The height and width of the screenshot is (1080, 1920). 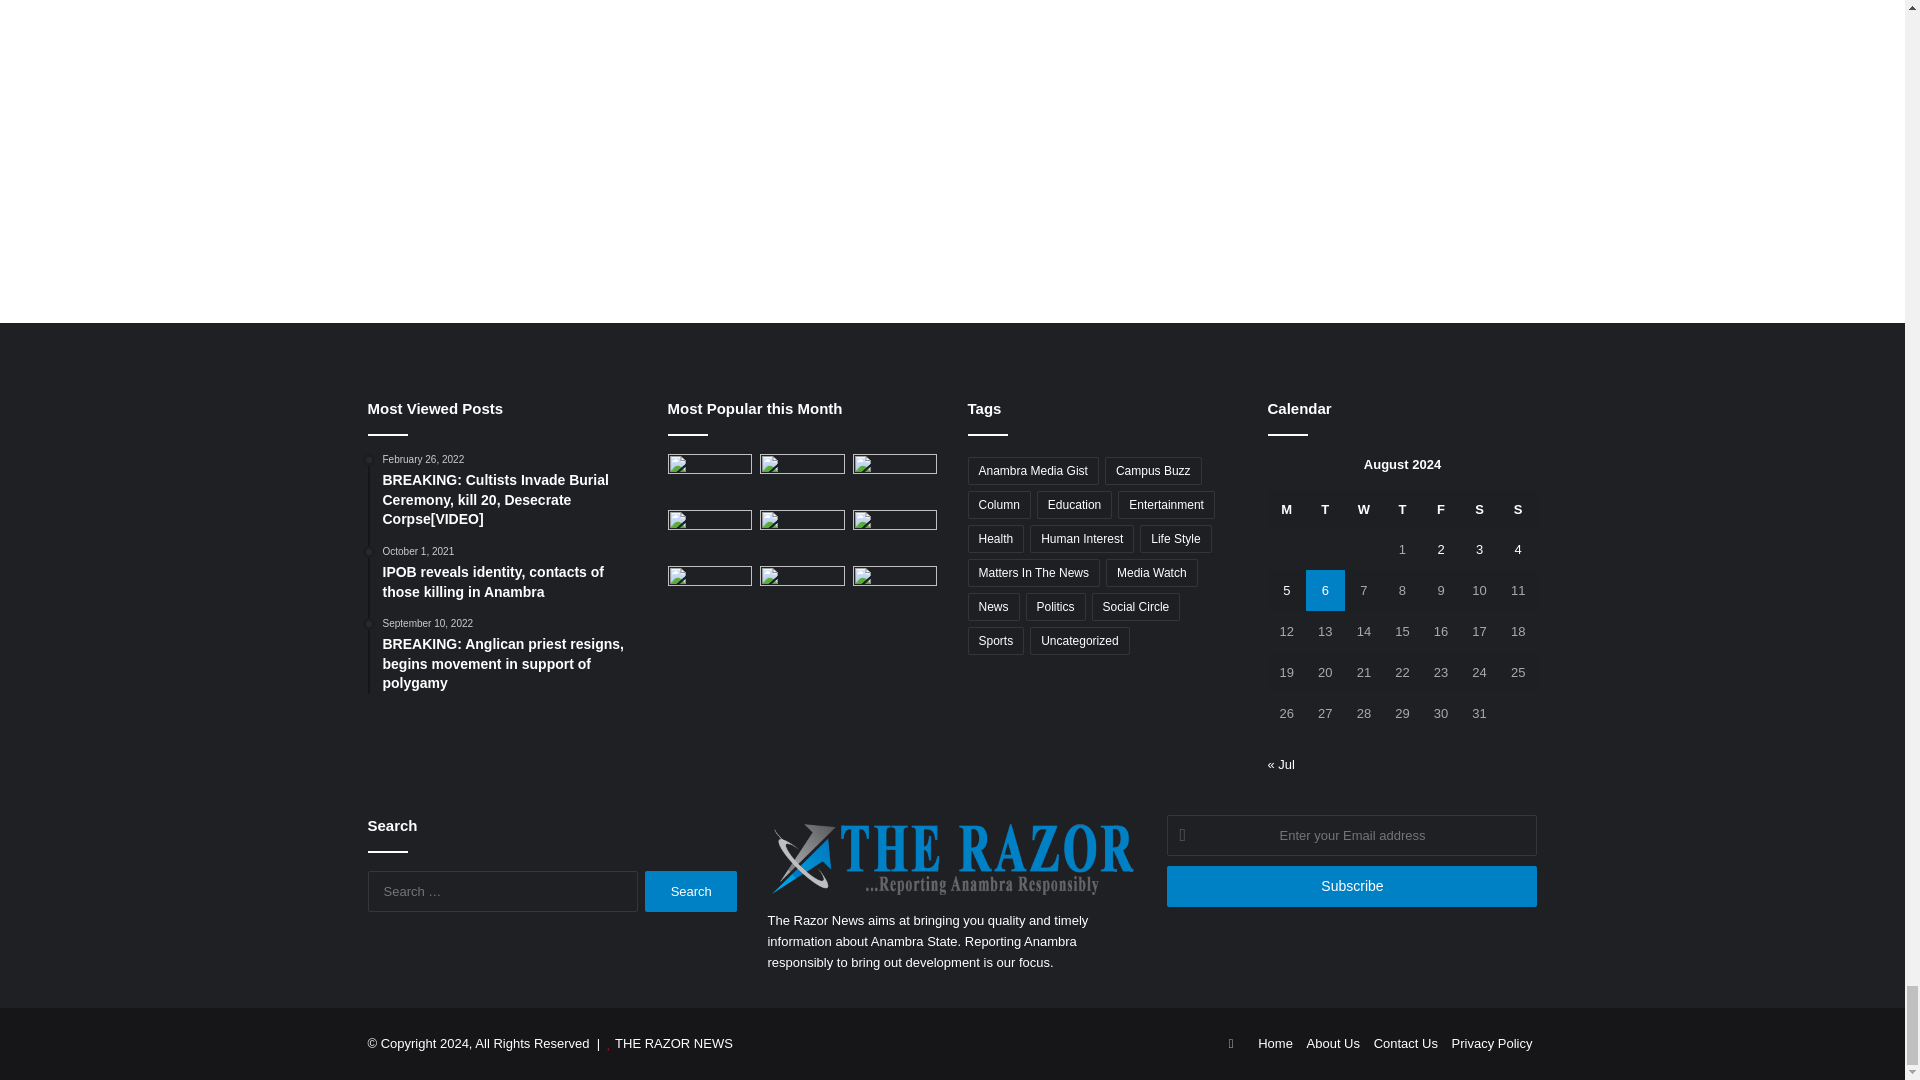 I want to click on Search, so click(x=691, y=890).